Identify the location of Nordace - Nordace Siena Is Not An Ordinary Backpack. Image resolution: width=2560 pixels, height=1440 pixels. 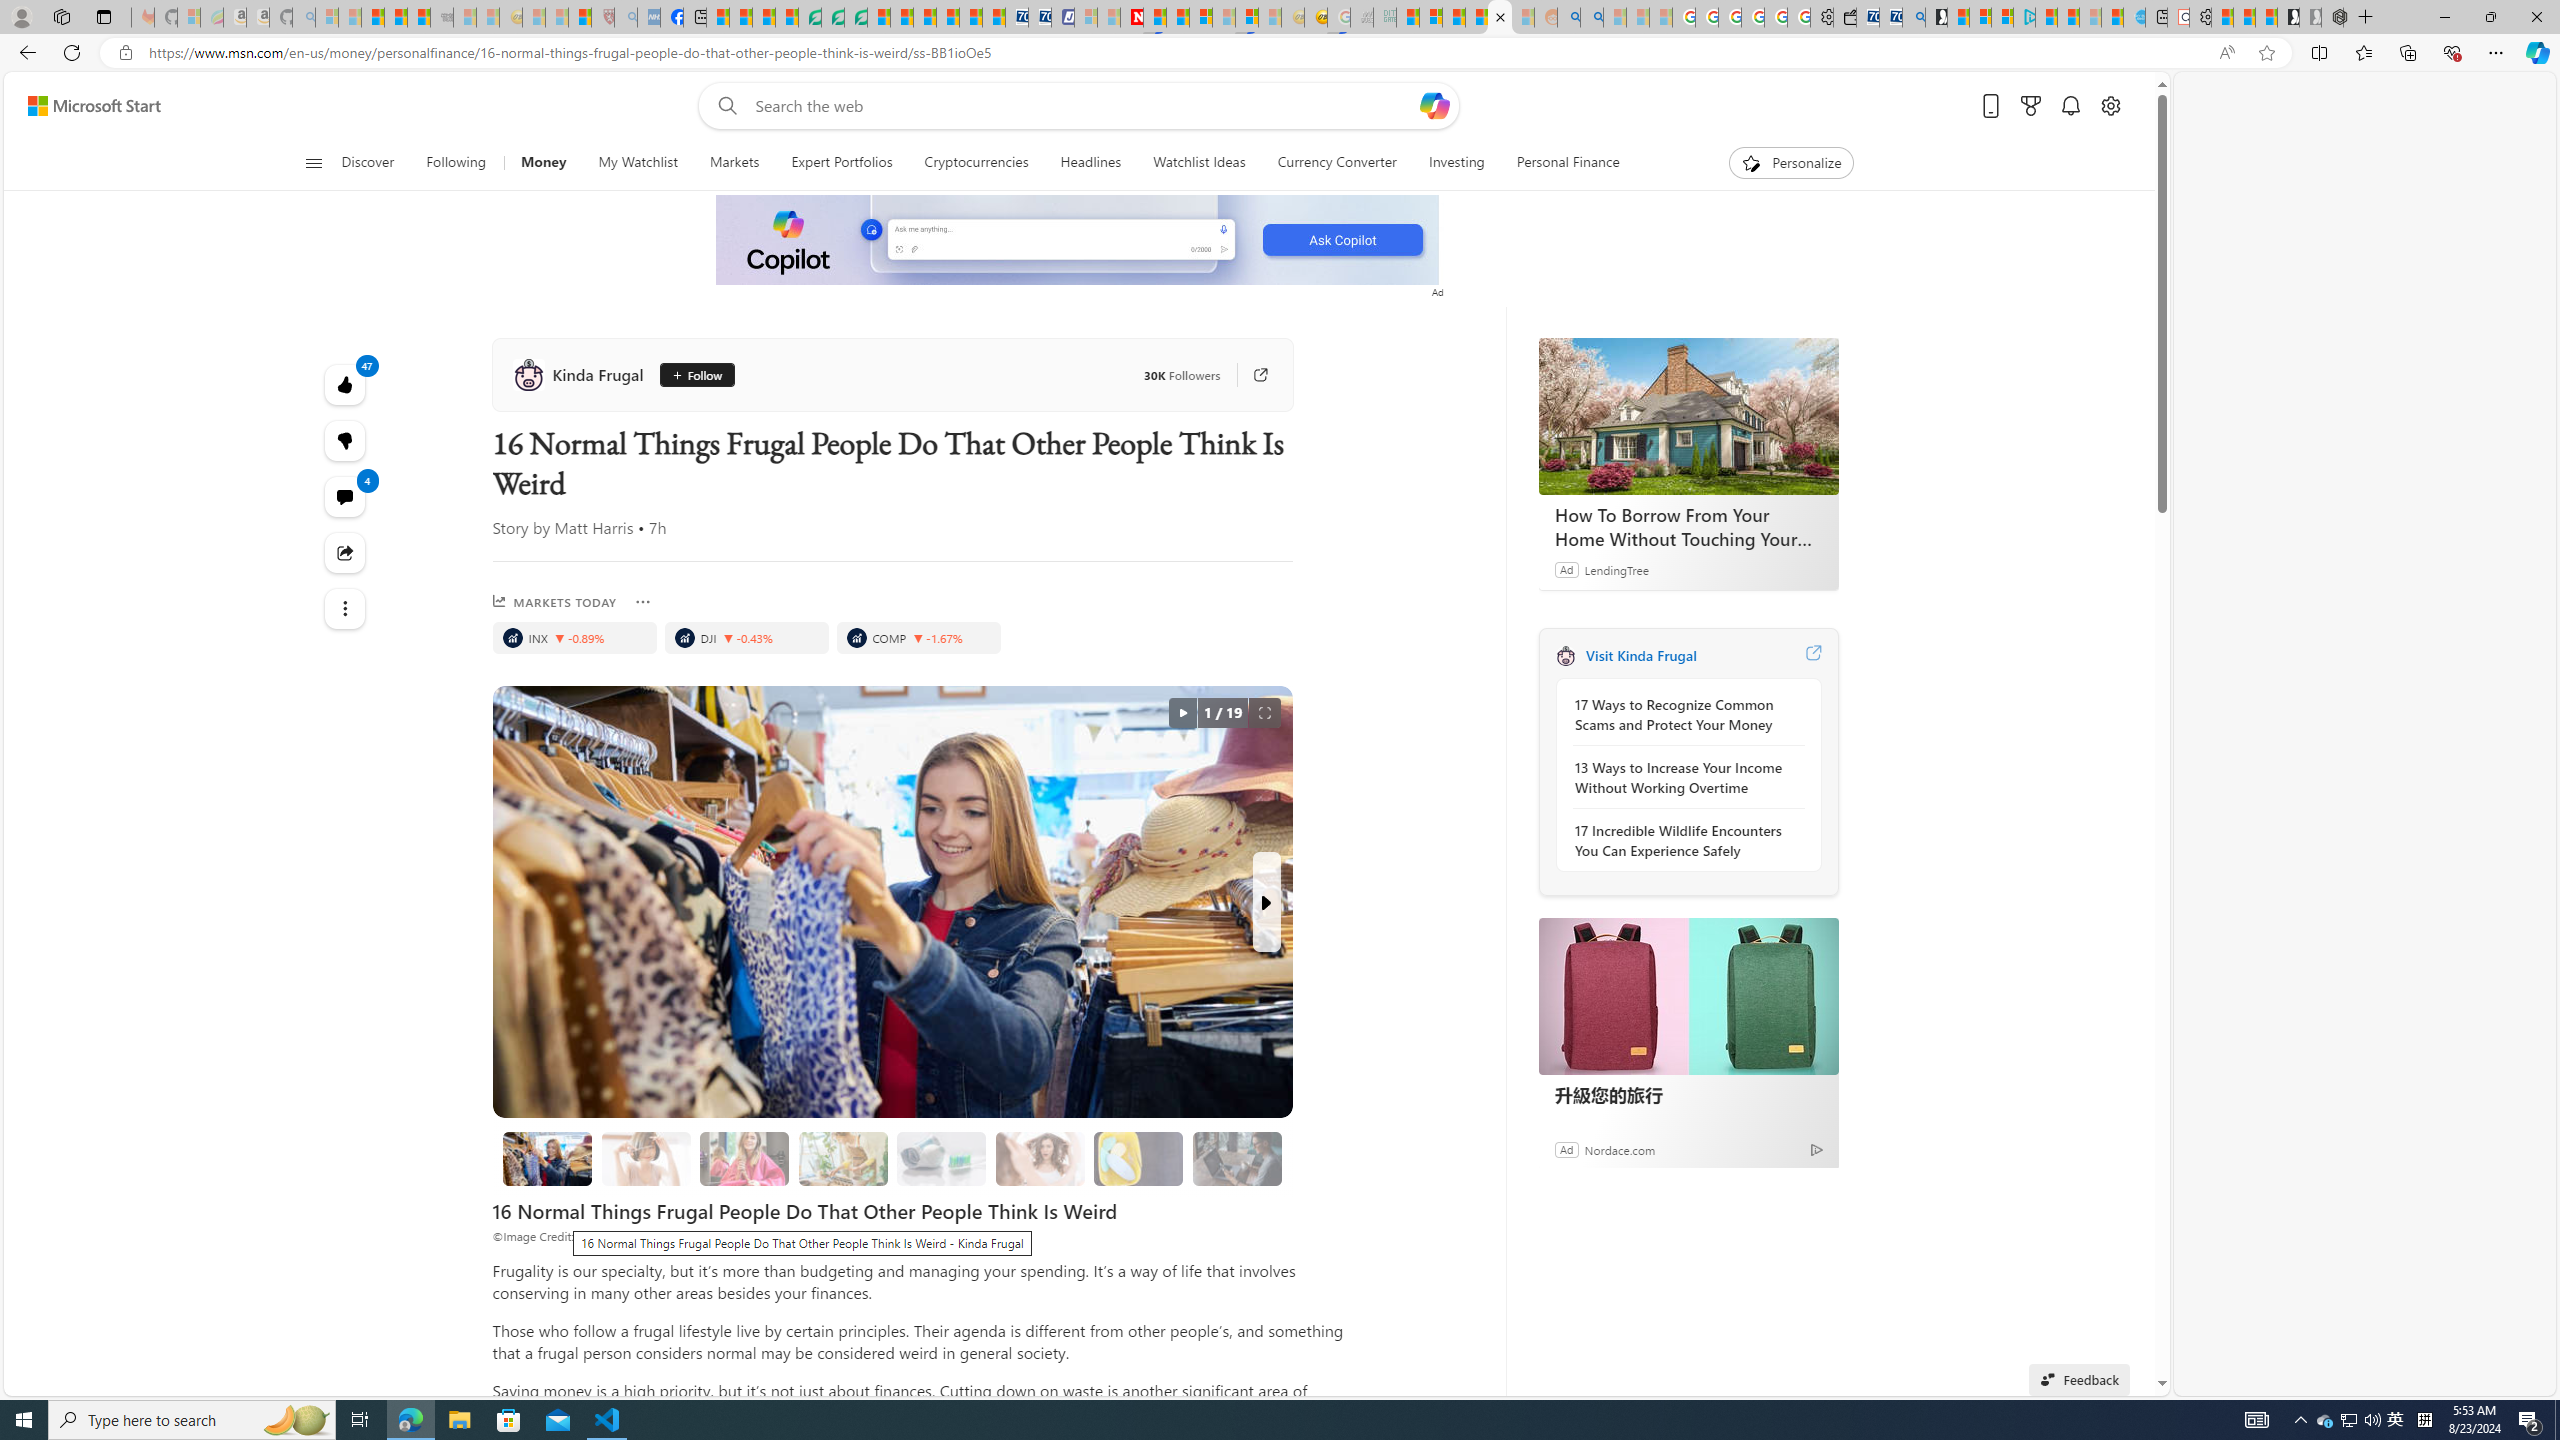
(2333, 17).